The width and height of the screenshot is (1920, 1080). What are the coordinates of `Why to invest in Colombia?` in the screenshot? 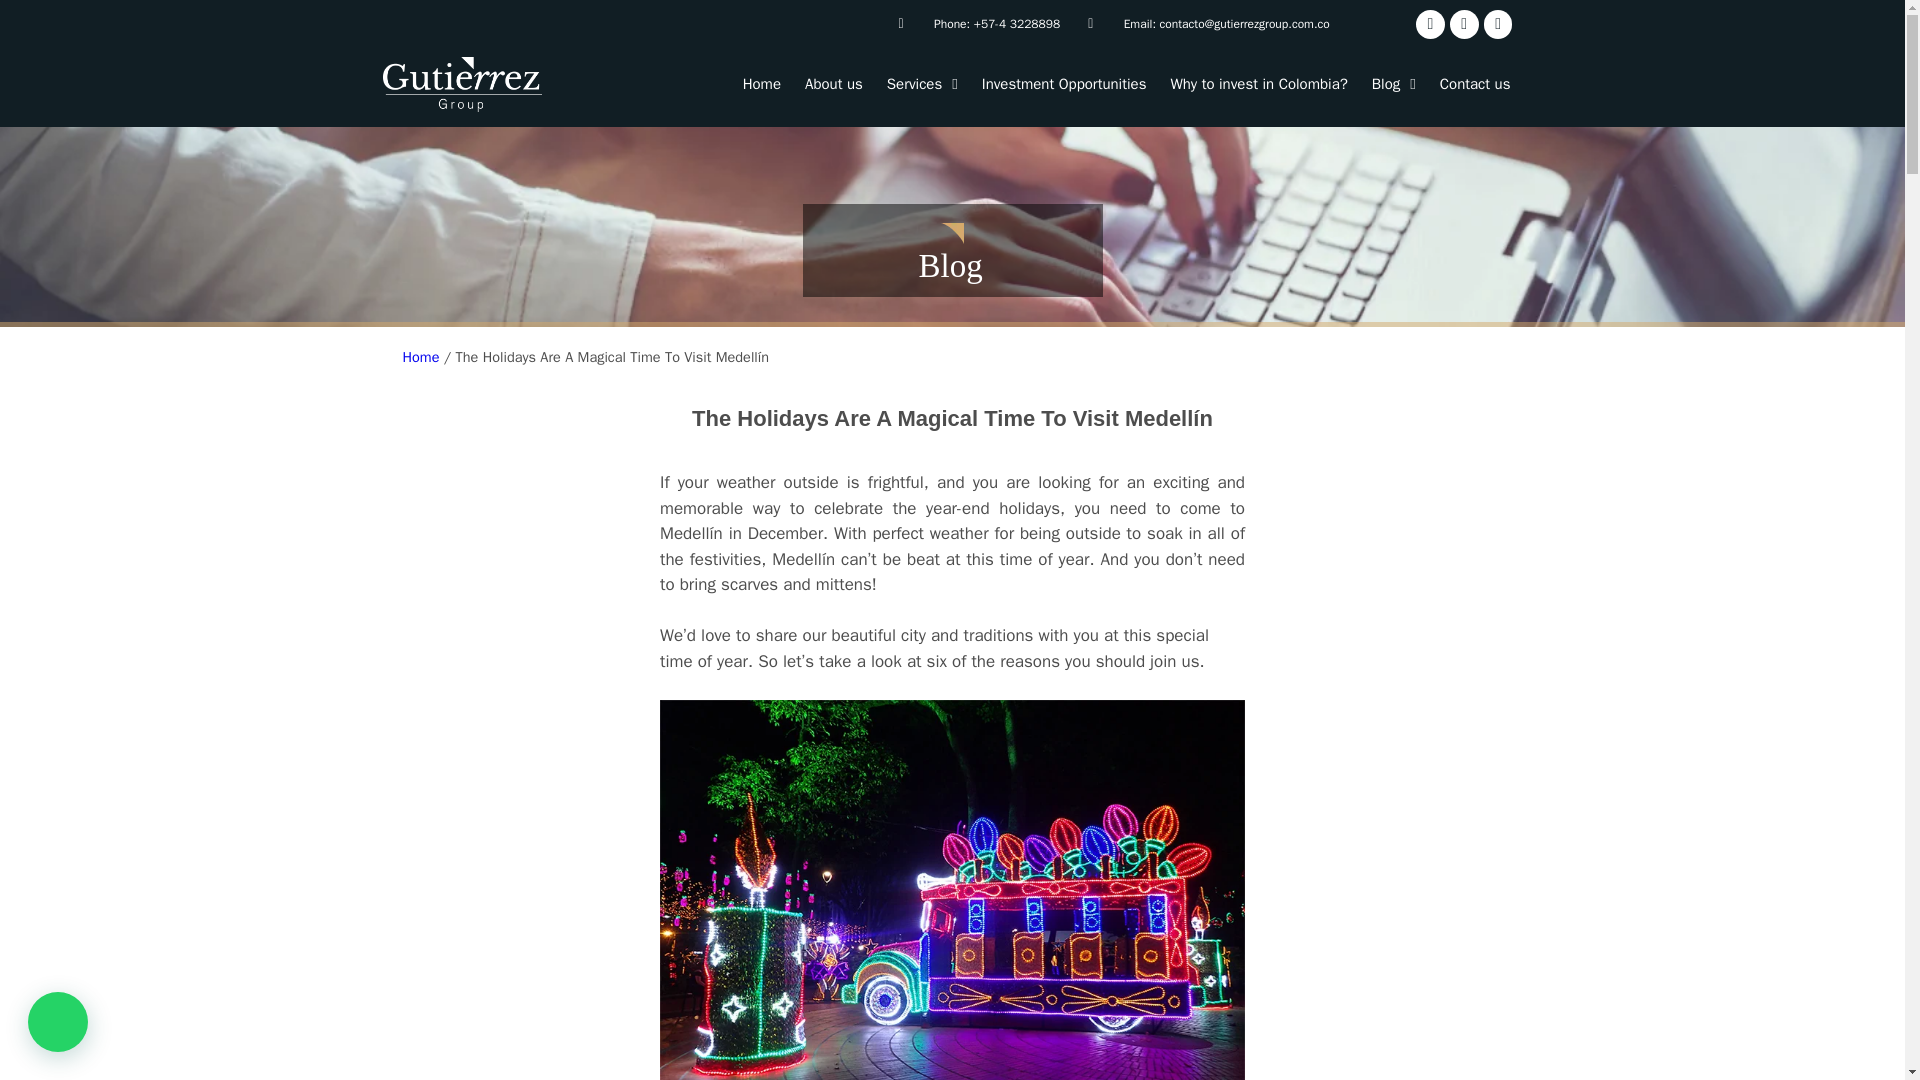 It's located at (1258, 83).